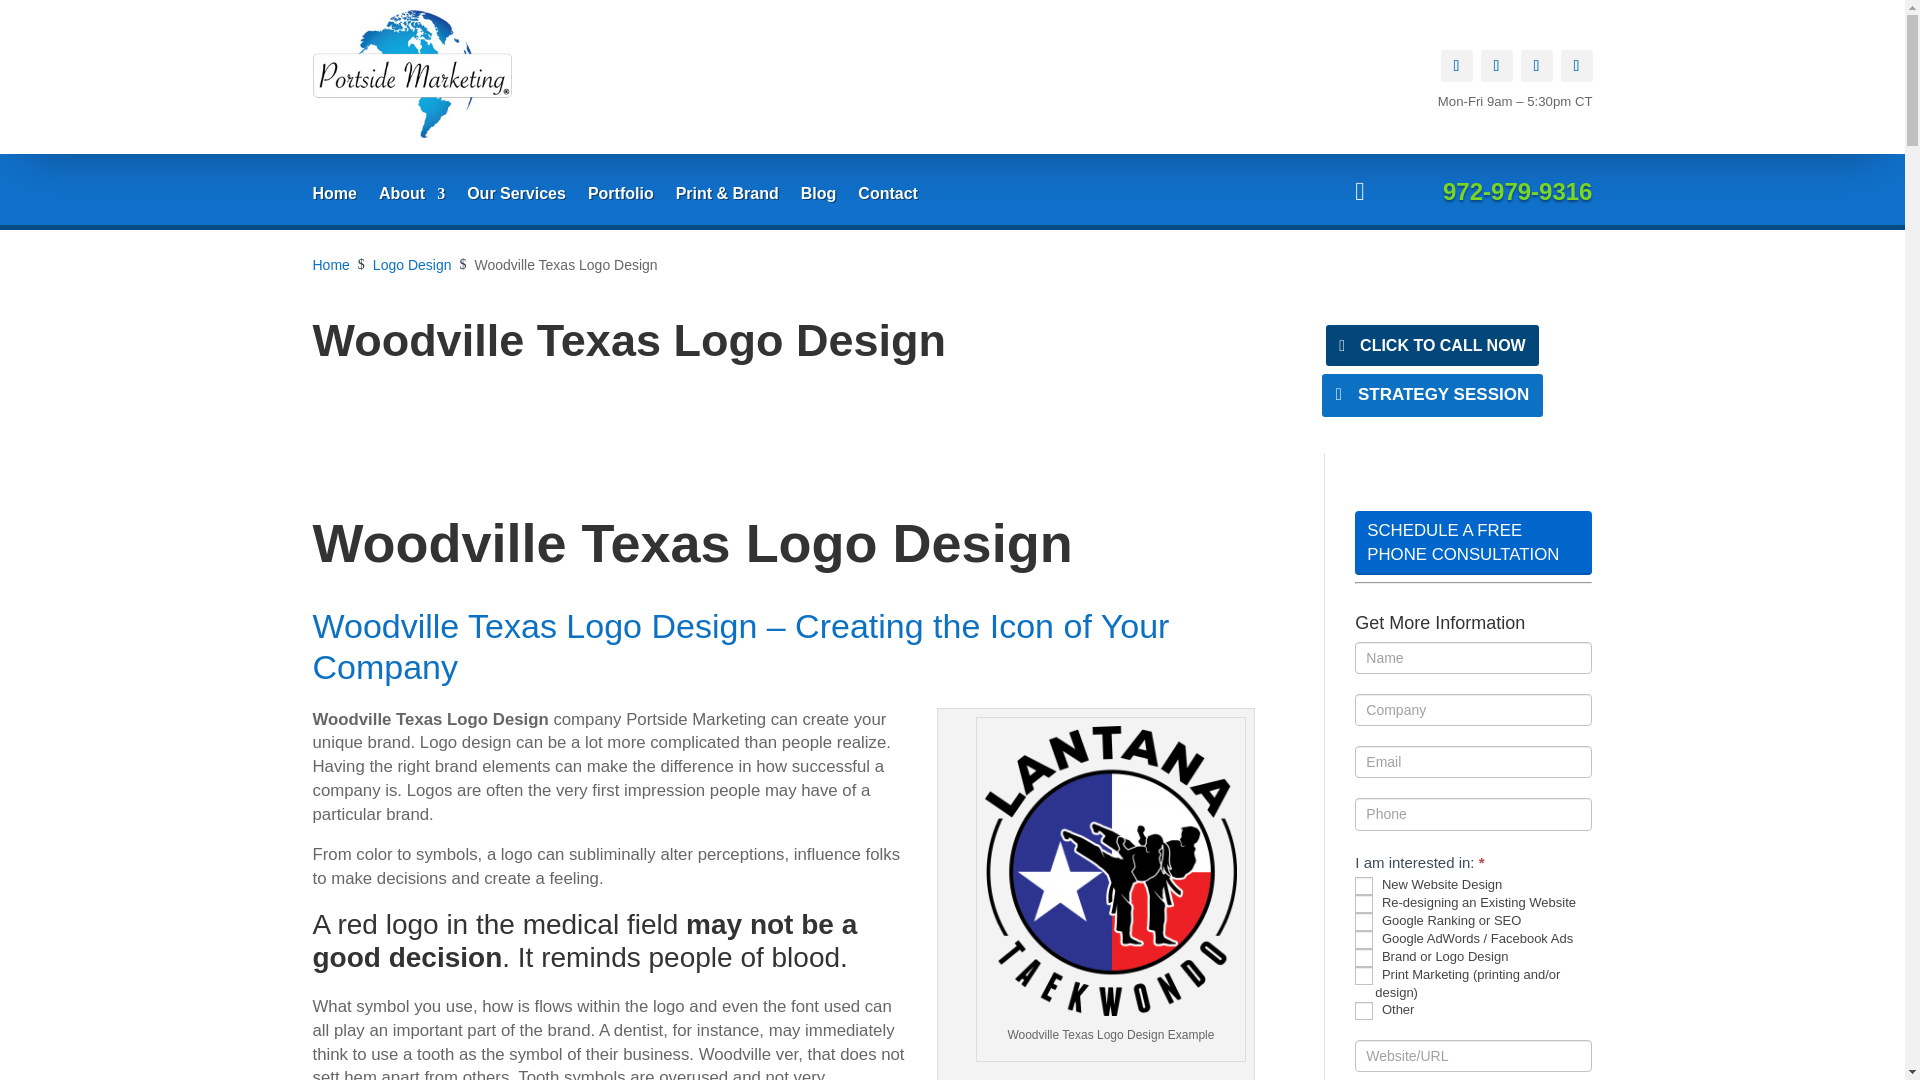 This screenshot has height=1080, width=1920. I want to click on Portside-Marketing-Logo, so click(412, 76).